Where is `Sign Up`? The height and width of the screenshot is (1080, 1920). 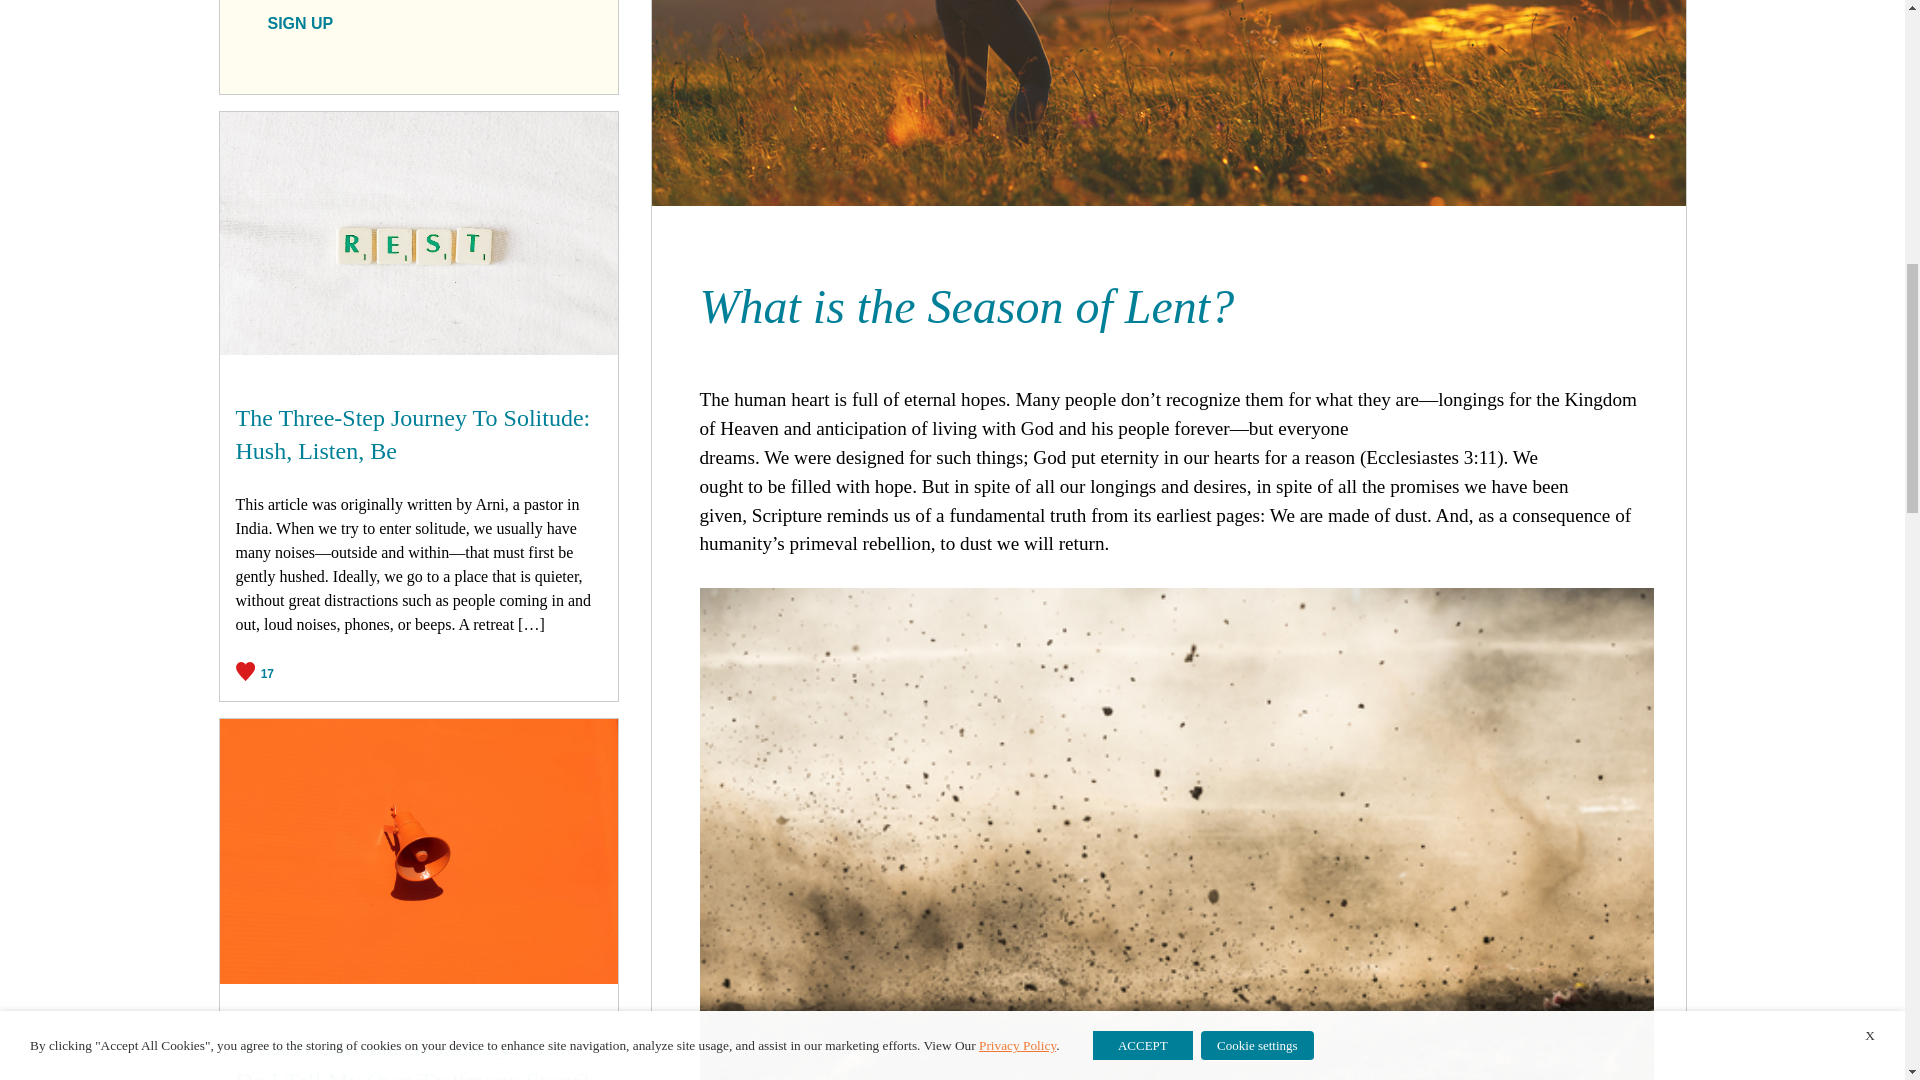
Sign Up is located at coordinates (301, 24).